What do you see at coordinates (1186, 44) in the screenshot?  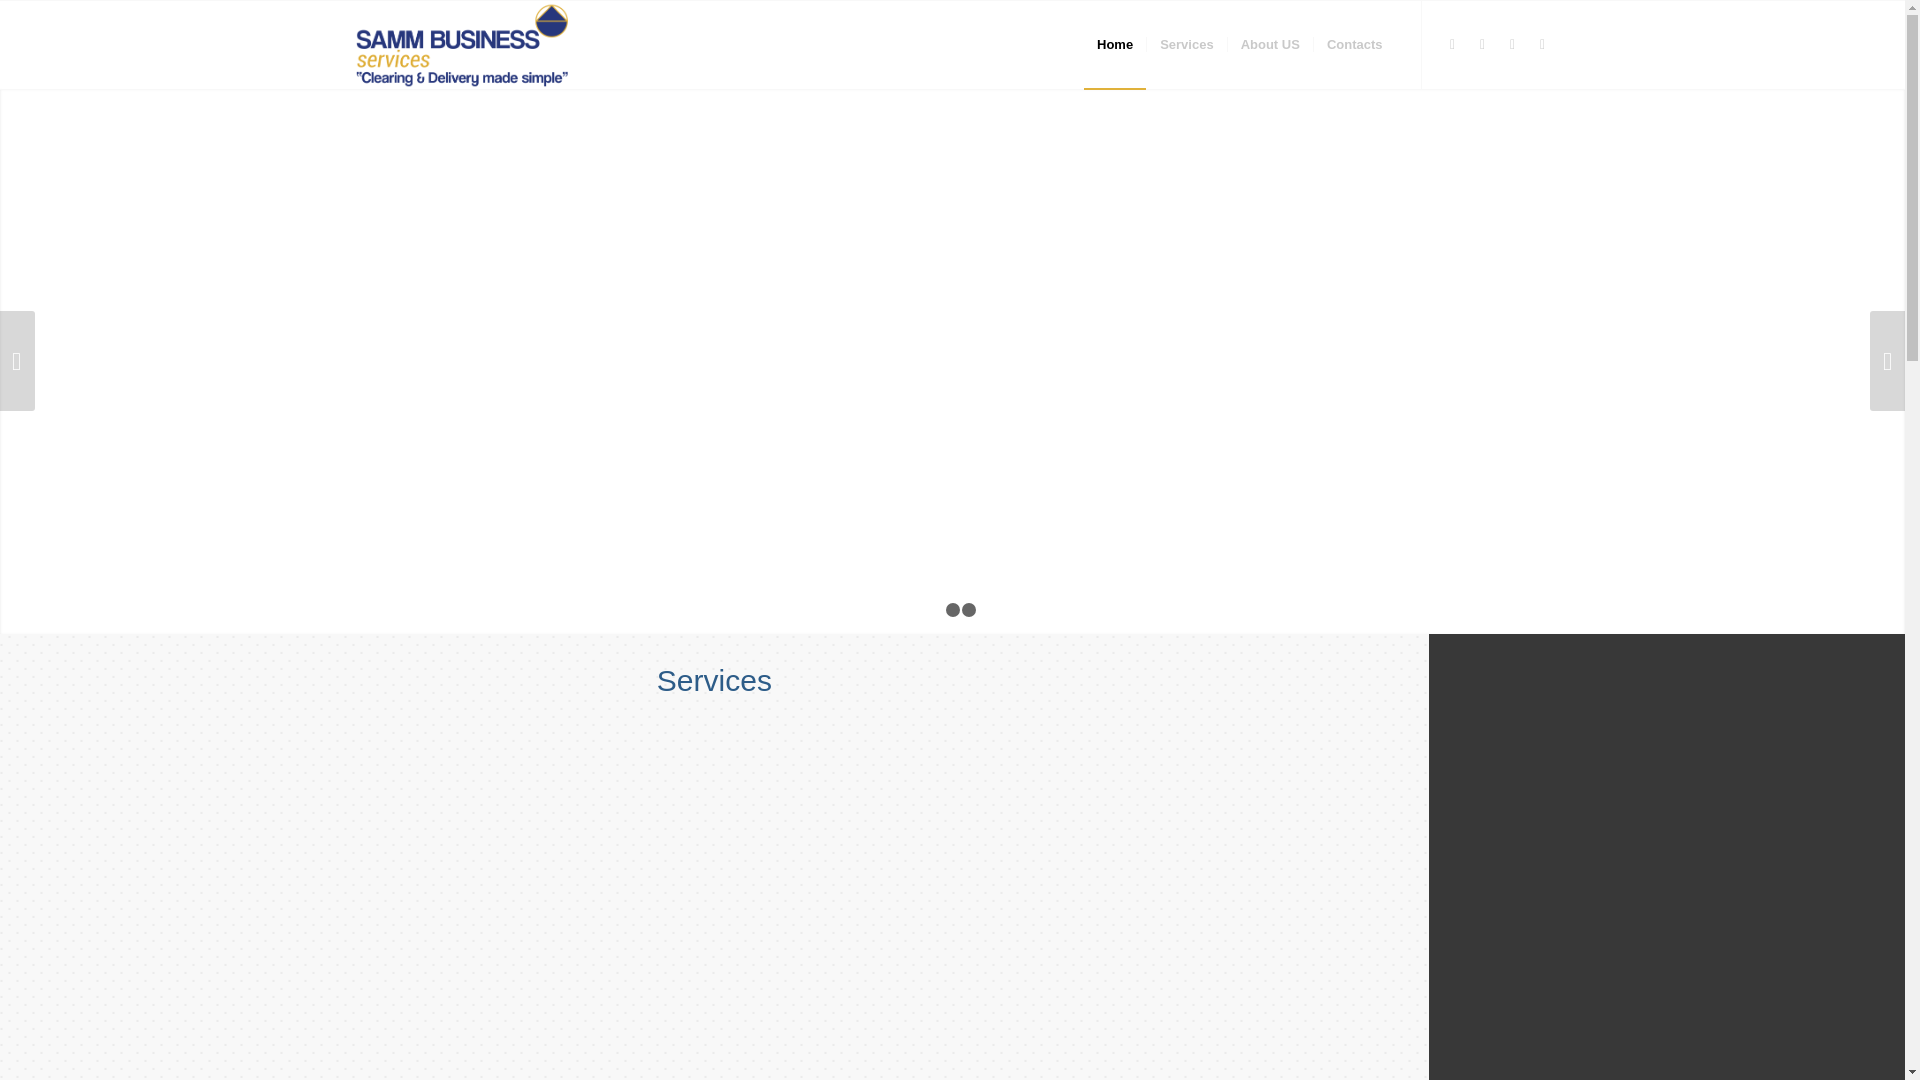 I see `Services` at bounding box center [1186, 44].